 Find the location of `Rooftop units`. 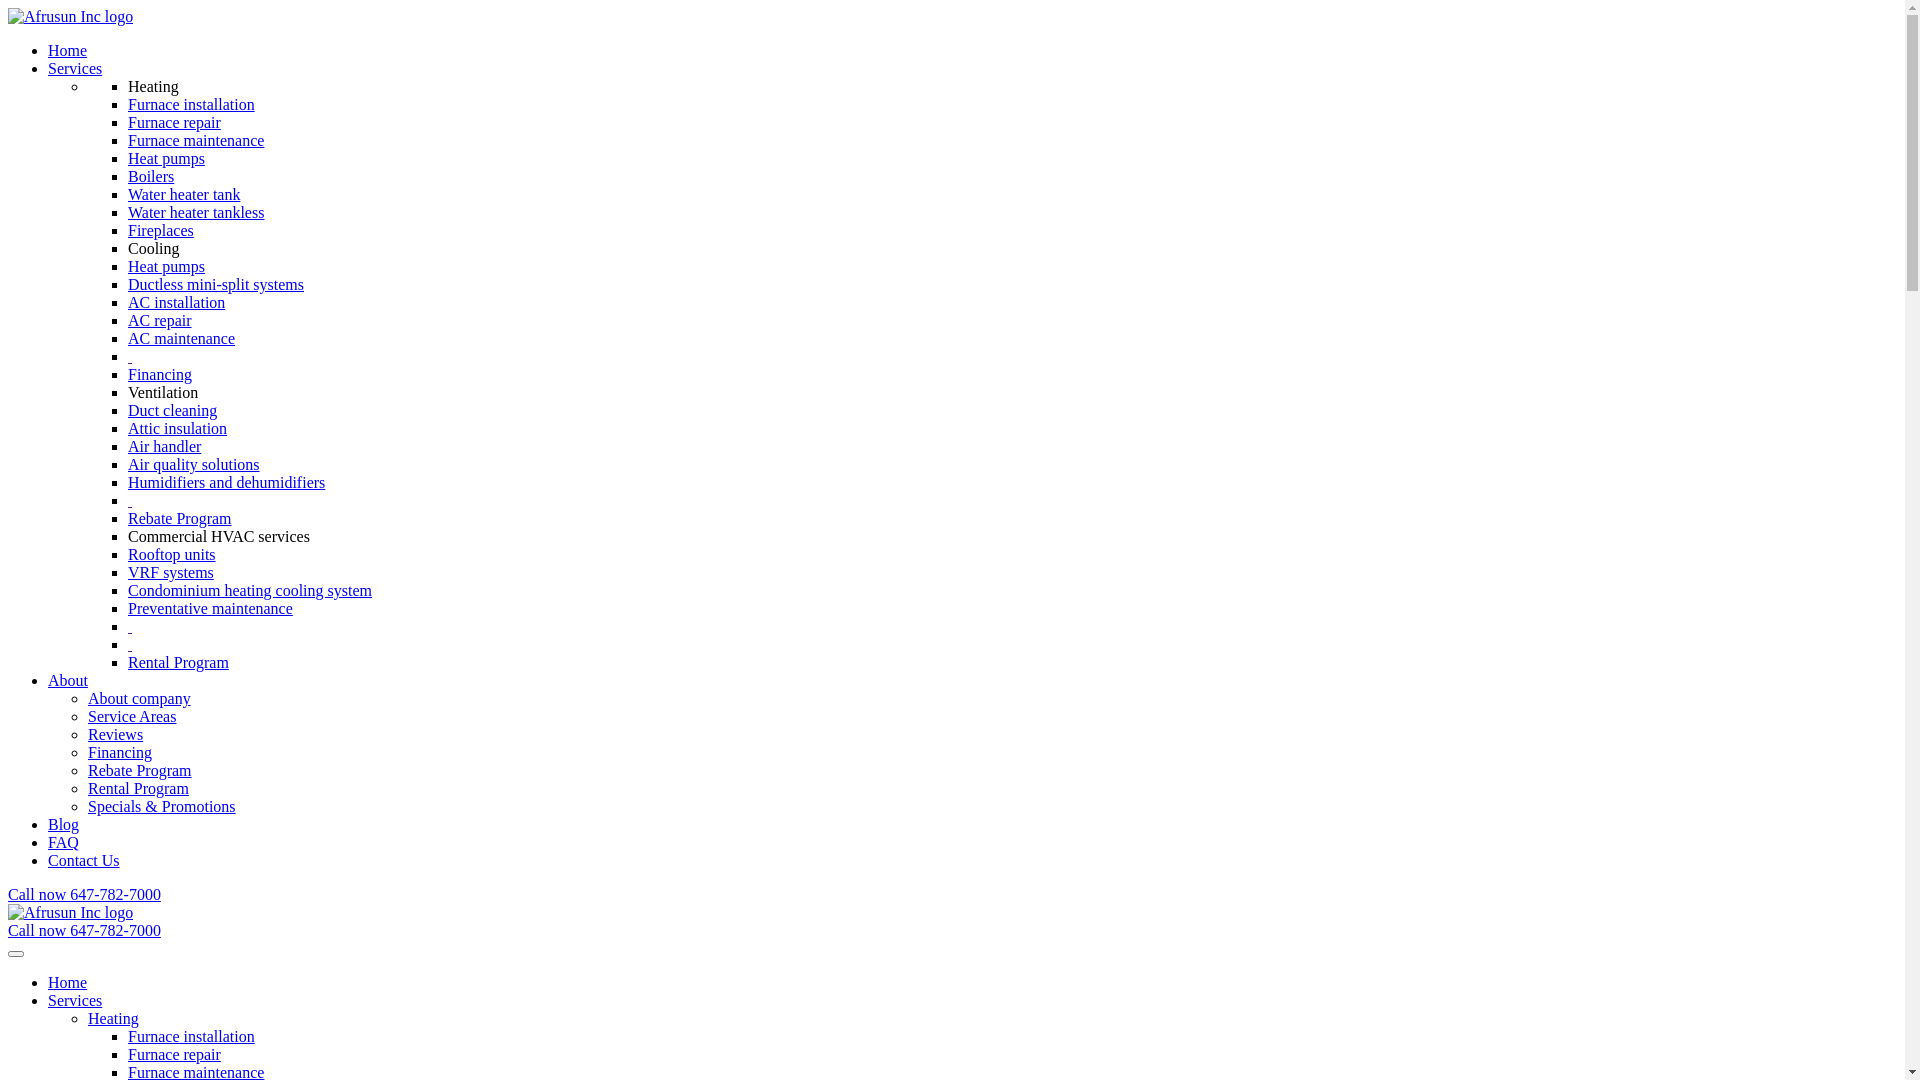

Rooftop units is located at coordinates (172, 554).